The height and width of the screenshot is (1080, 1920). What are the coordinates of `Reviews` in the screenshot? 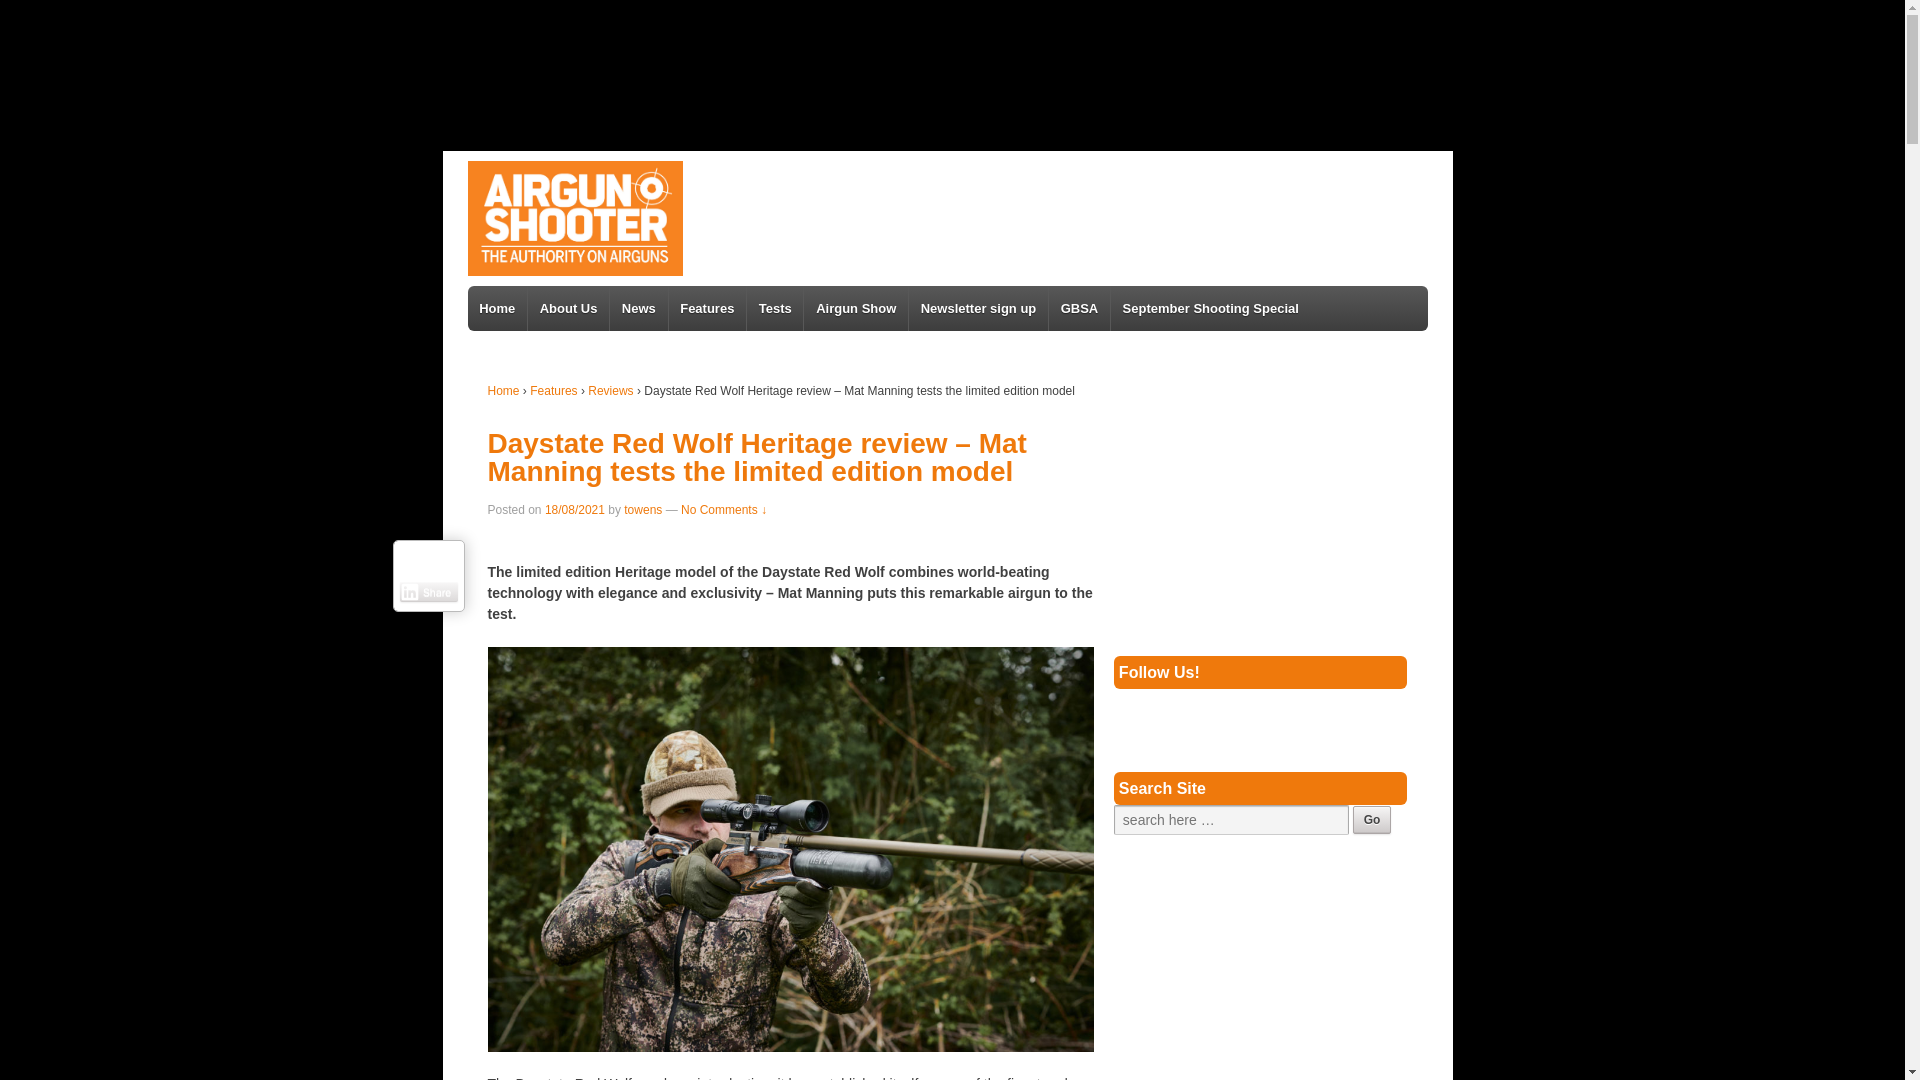 It's located at (610, 391).